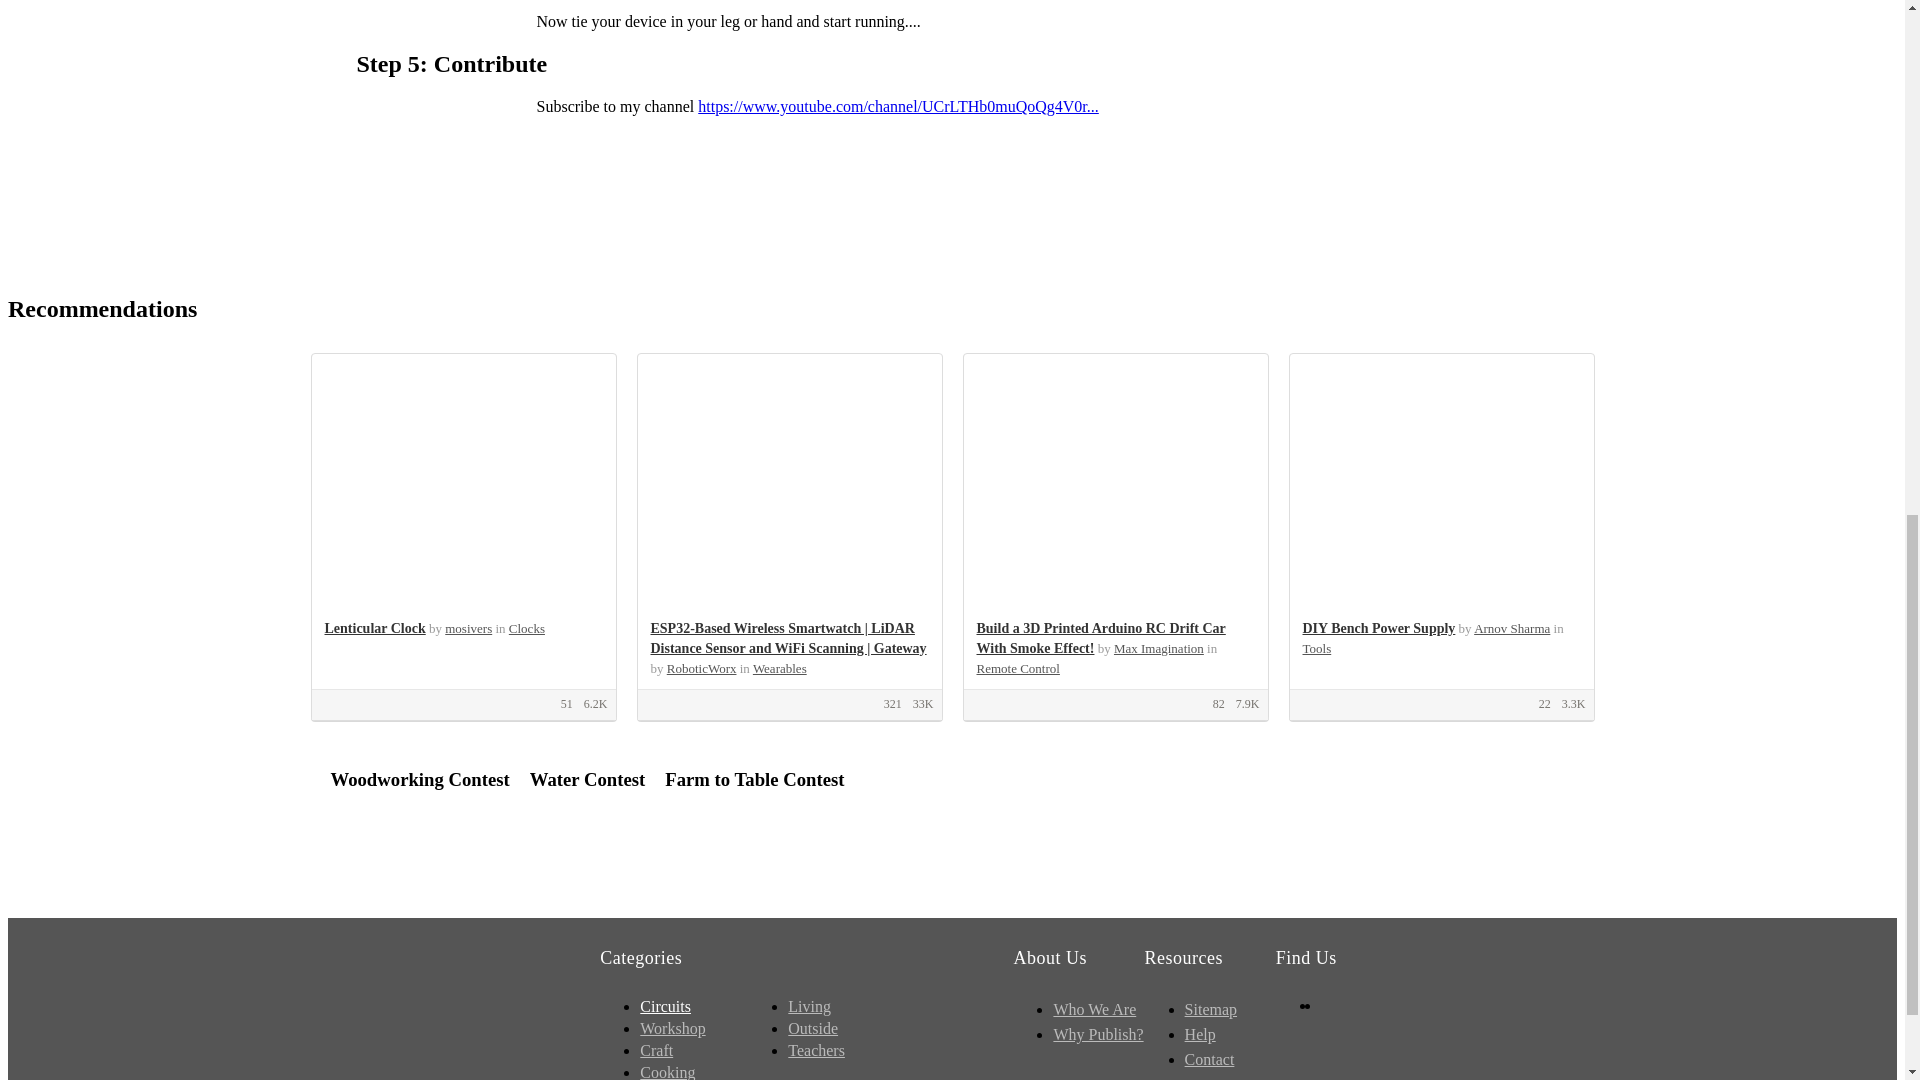  What do you see at coordinates (1100, 638) in the screenshot?
I see `Build a 3D Printed Arduino RC Drift Car With Smoke Effect!` at bounding box center [1100, 638].